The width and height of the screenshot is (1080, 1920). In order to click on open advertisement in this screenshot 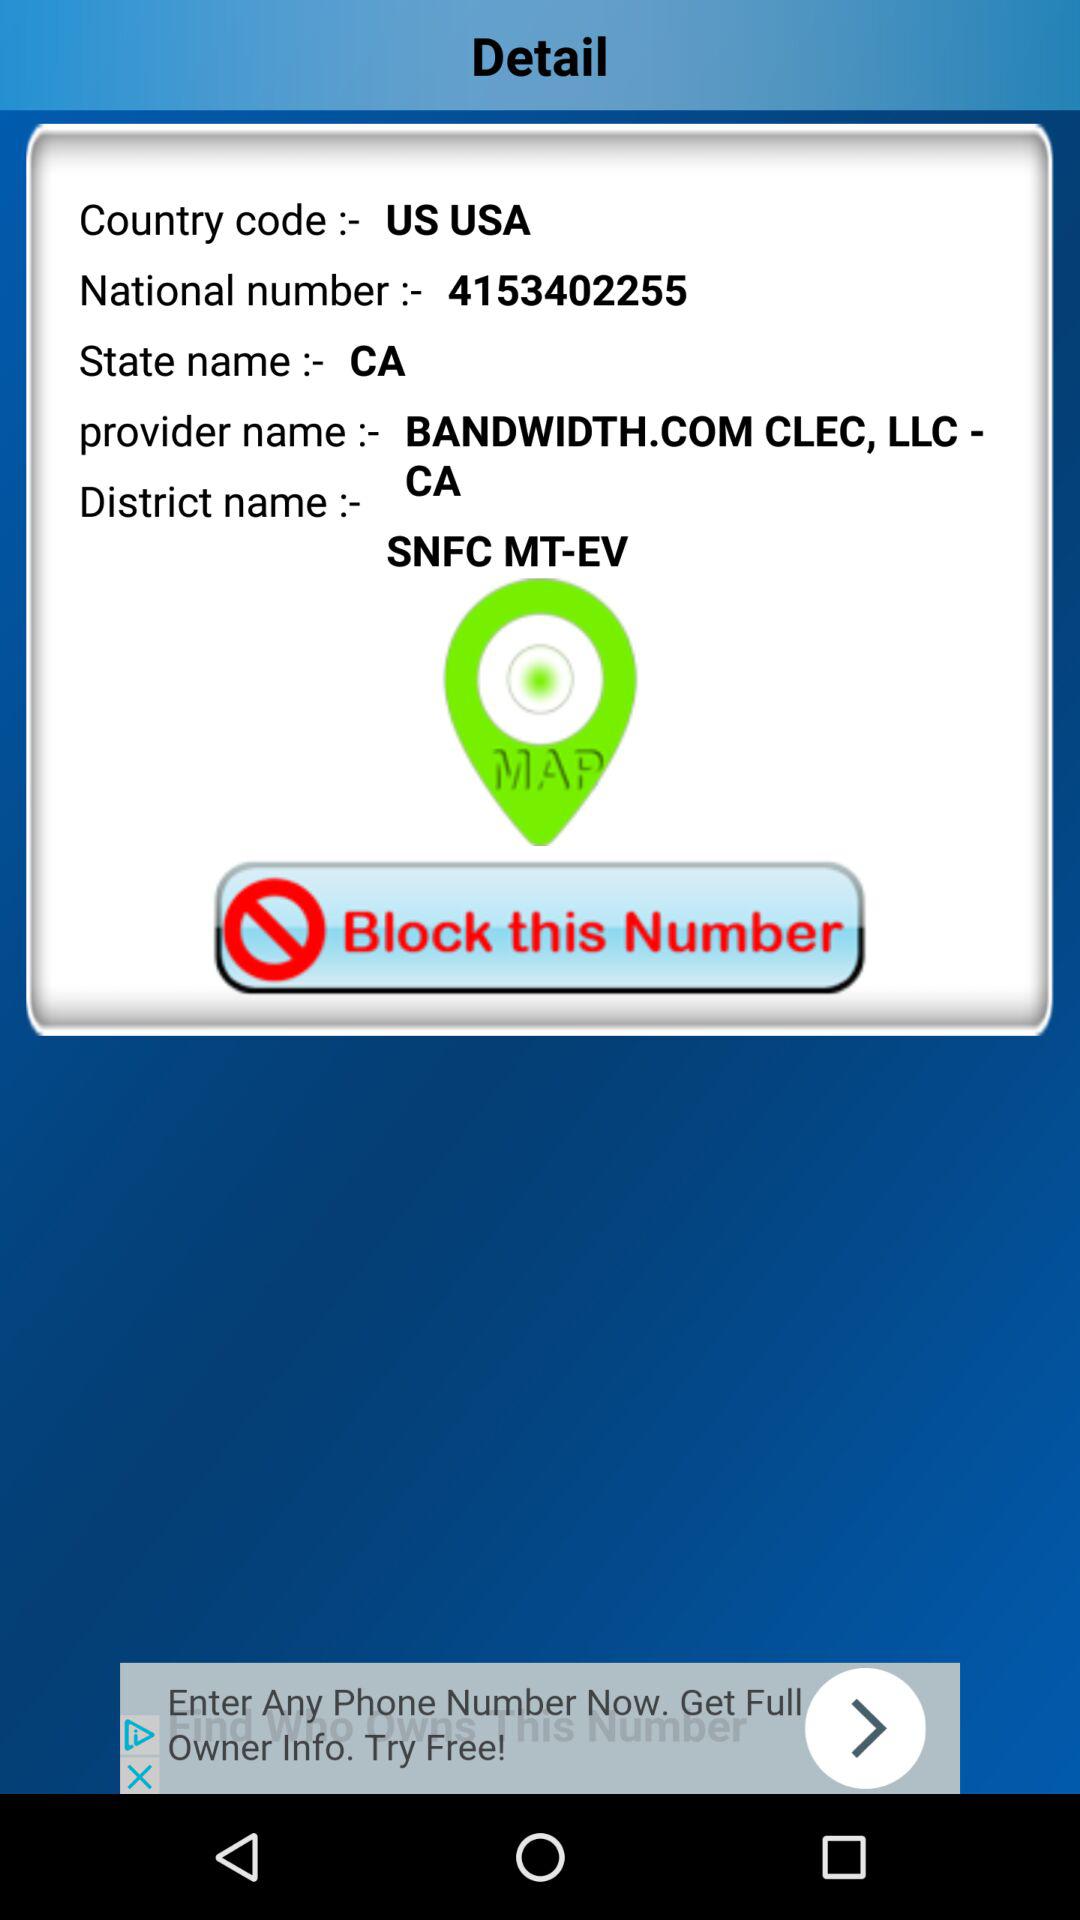, I will do `click(540, 1728)`.